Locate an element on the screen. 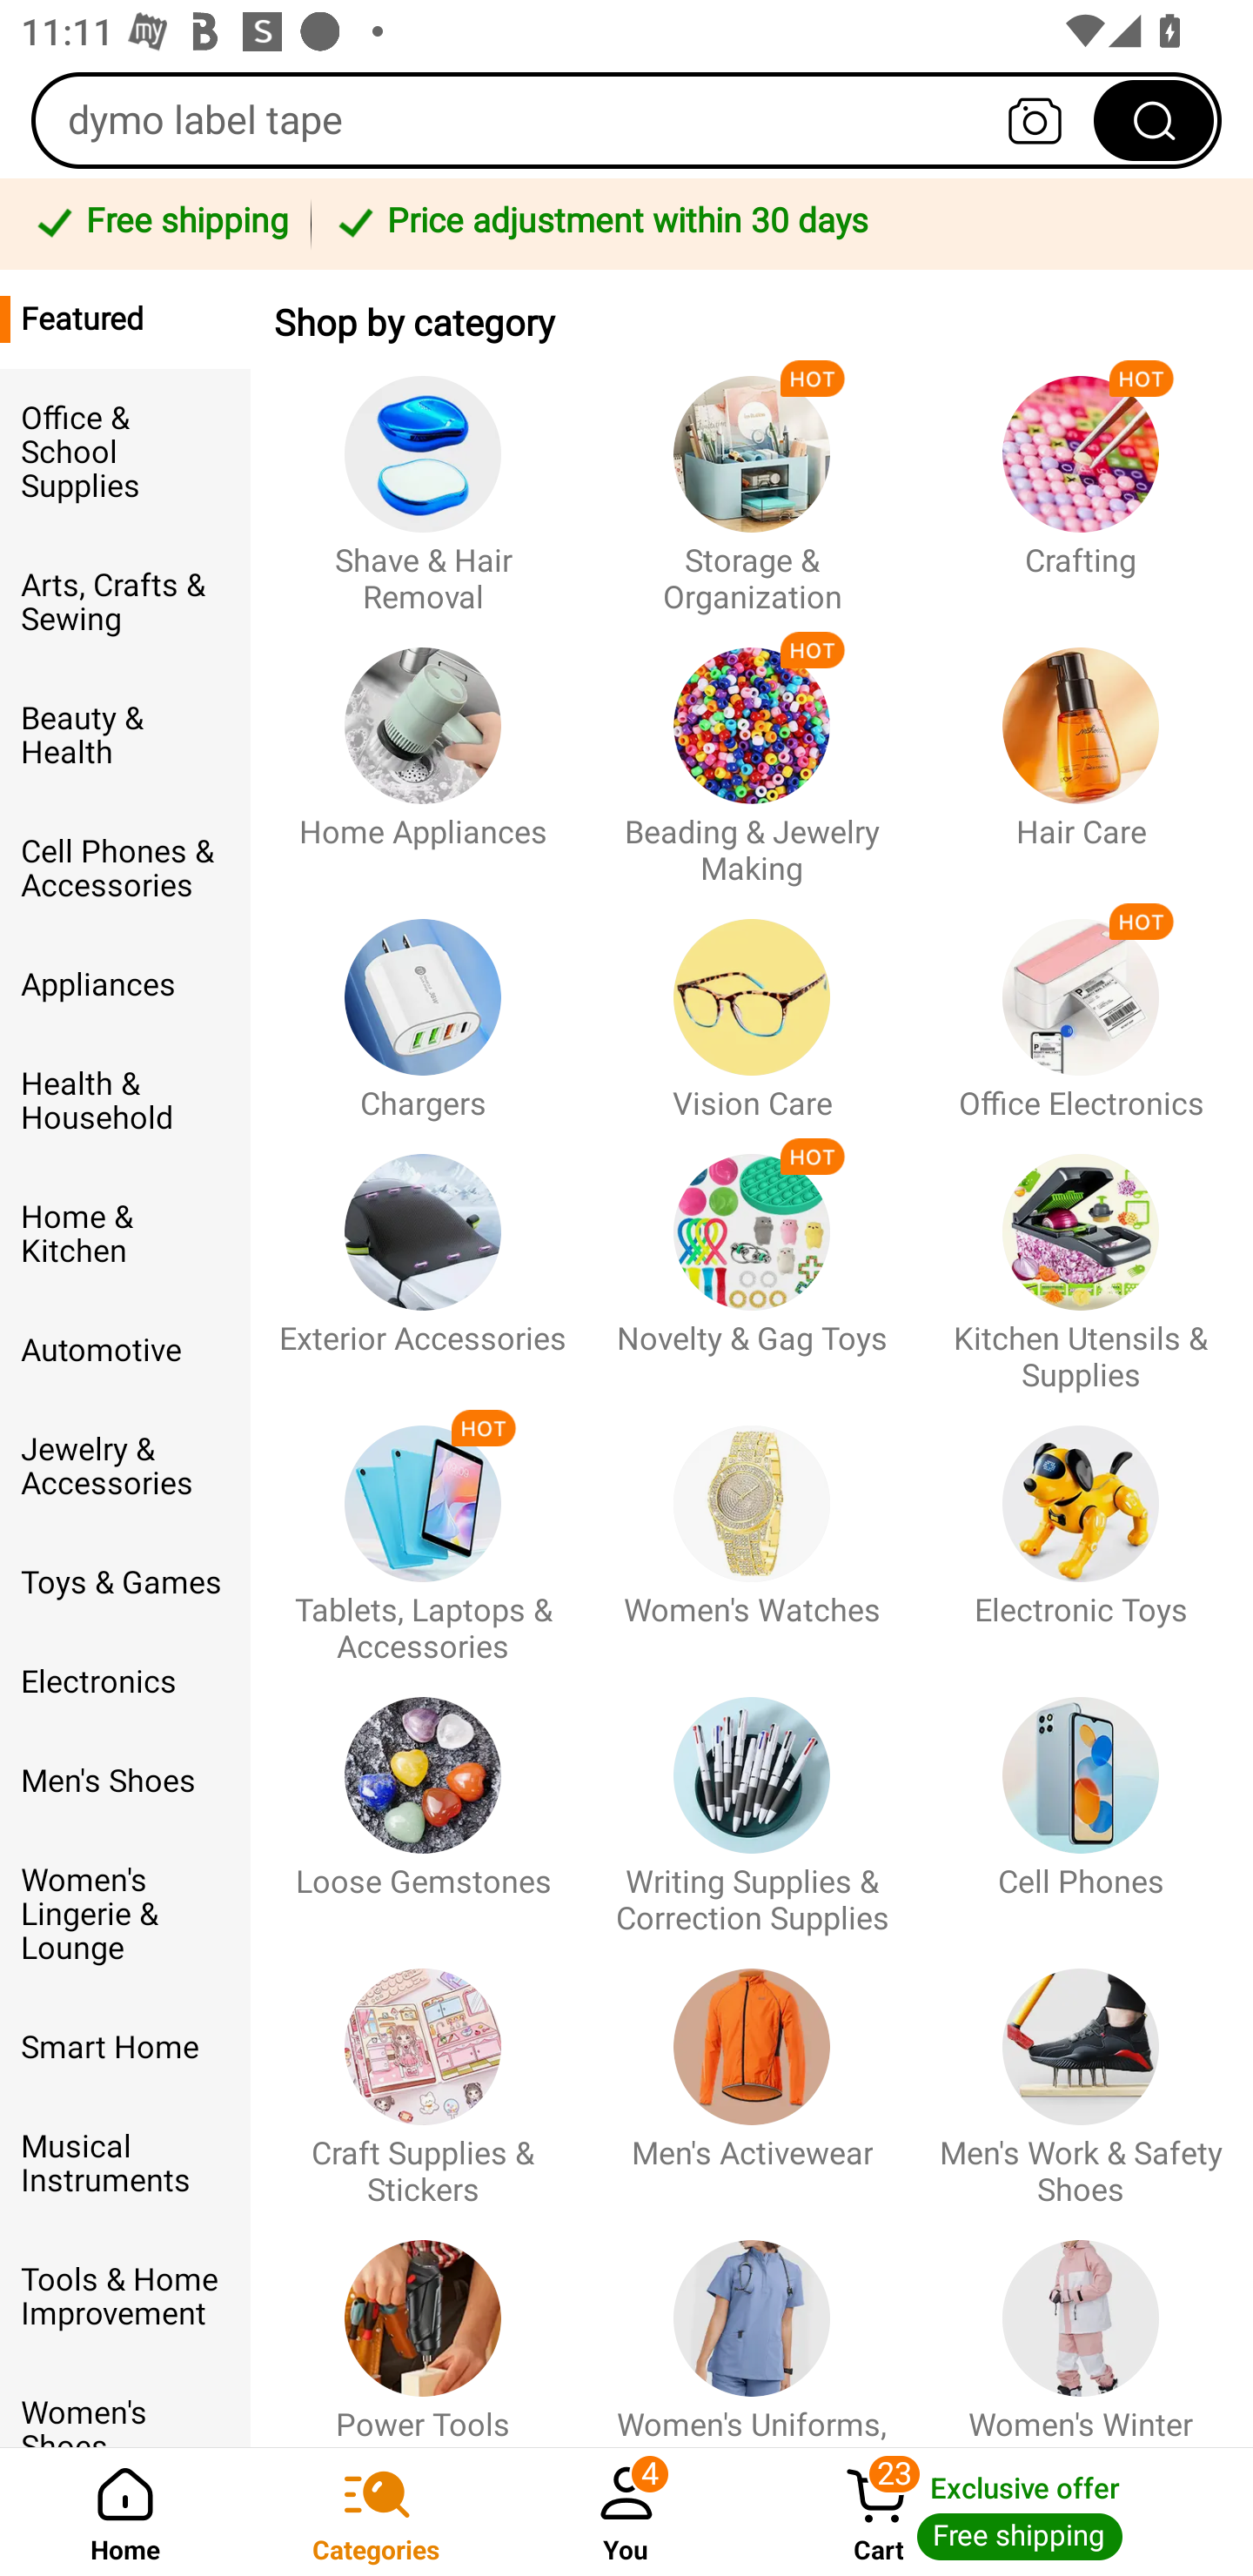 This screenshot has width=1253, height=2576. Women's Shoes is located at coordinates (125, 2405).